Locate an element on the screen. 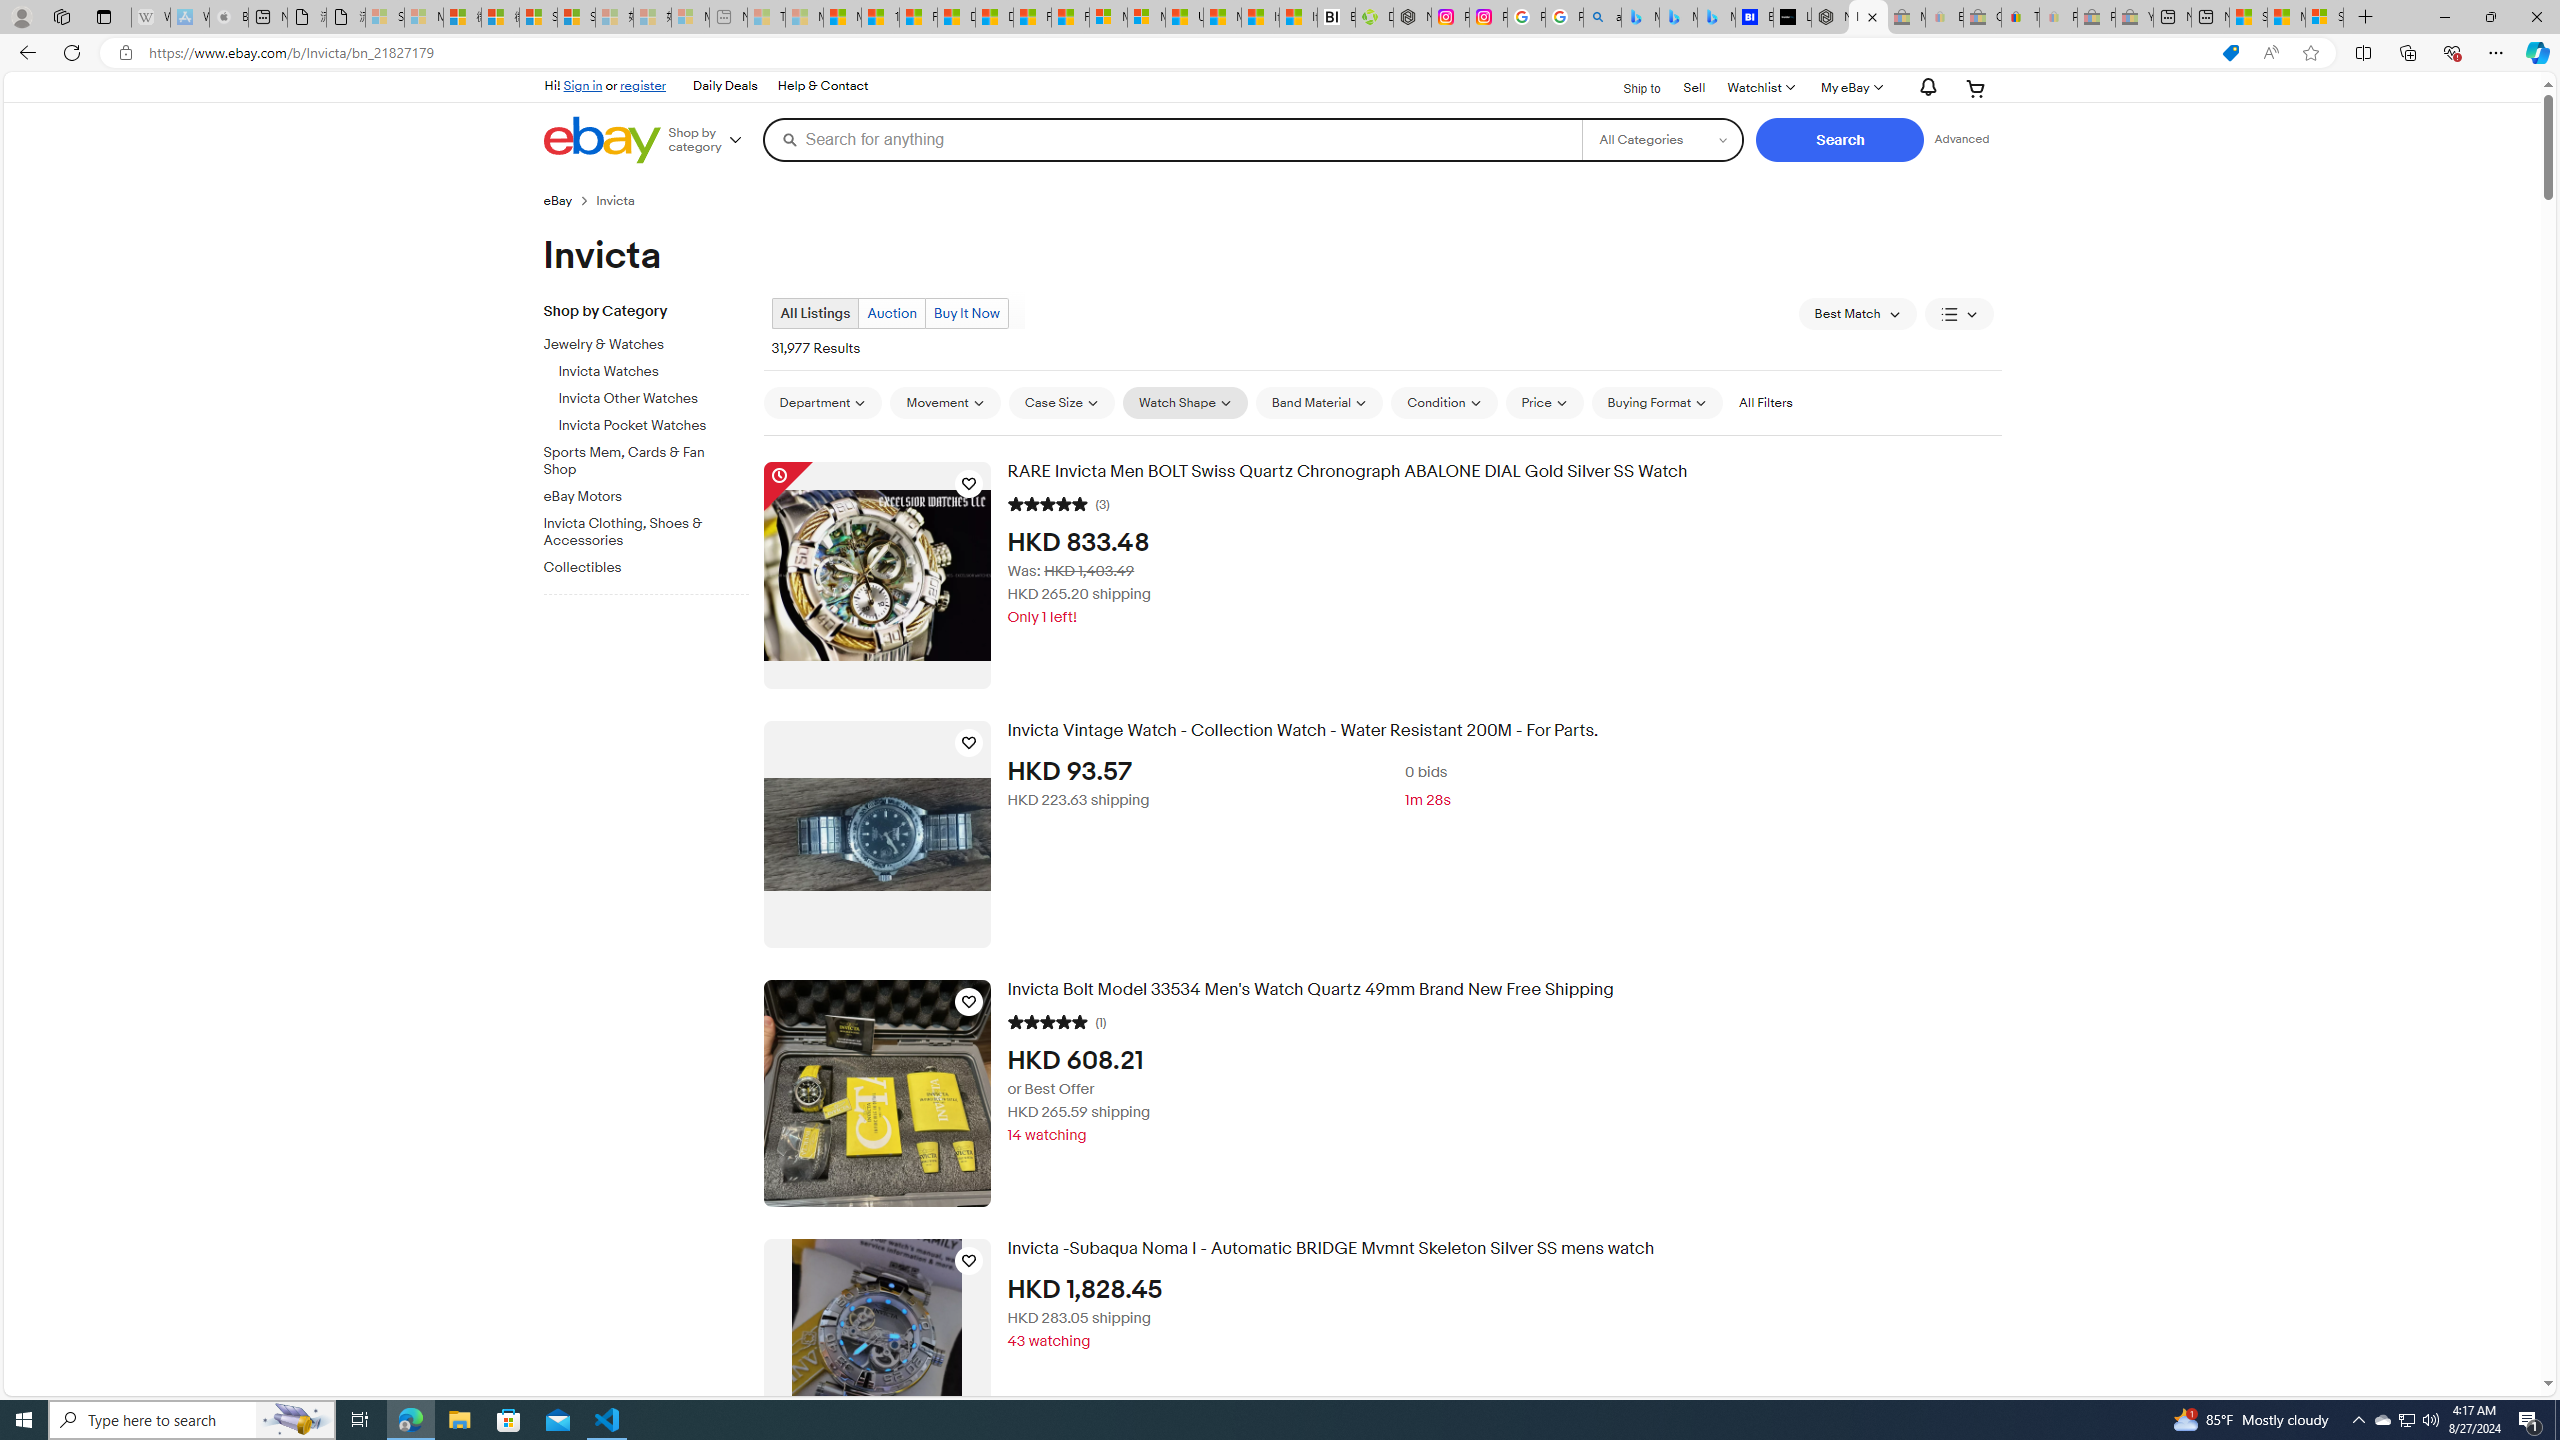  Microsoft Bing Travel - Flights from Hong Kong to Bangkok is located at coordinates (1640, 17).